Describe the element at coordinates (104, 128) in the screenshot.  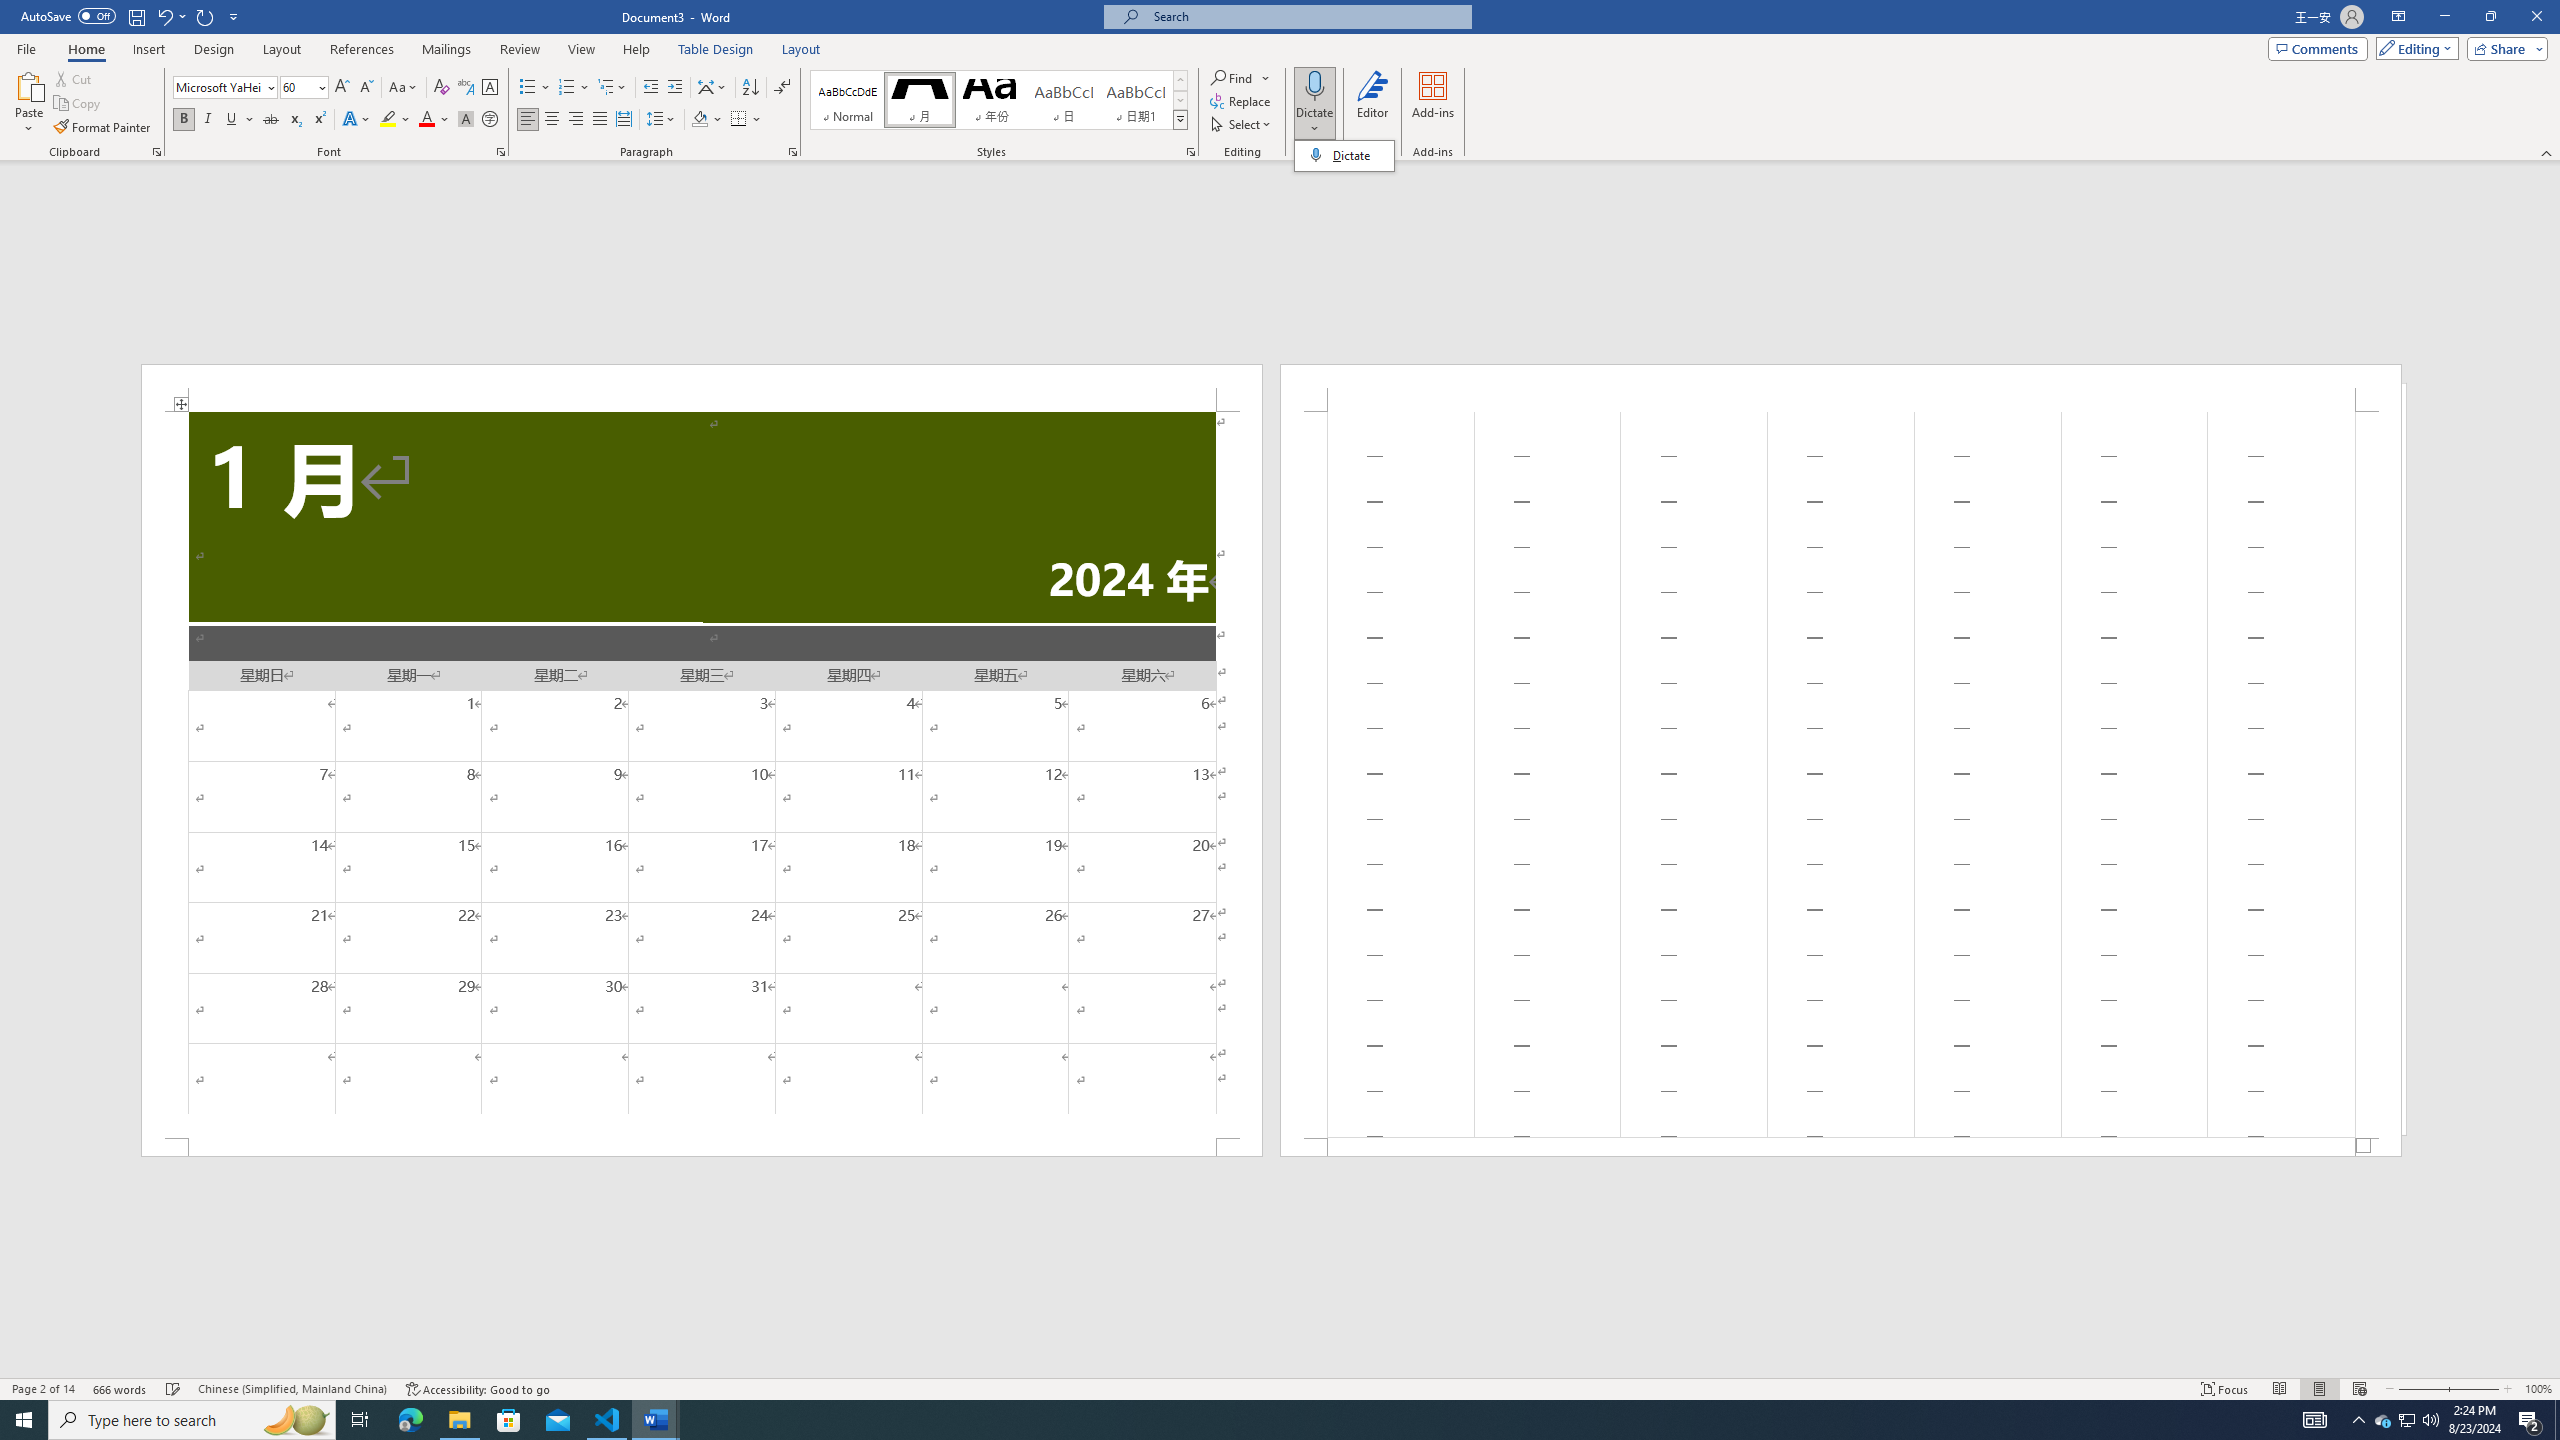
I see `Format Painter` at that location.